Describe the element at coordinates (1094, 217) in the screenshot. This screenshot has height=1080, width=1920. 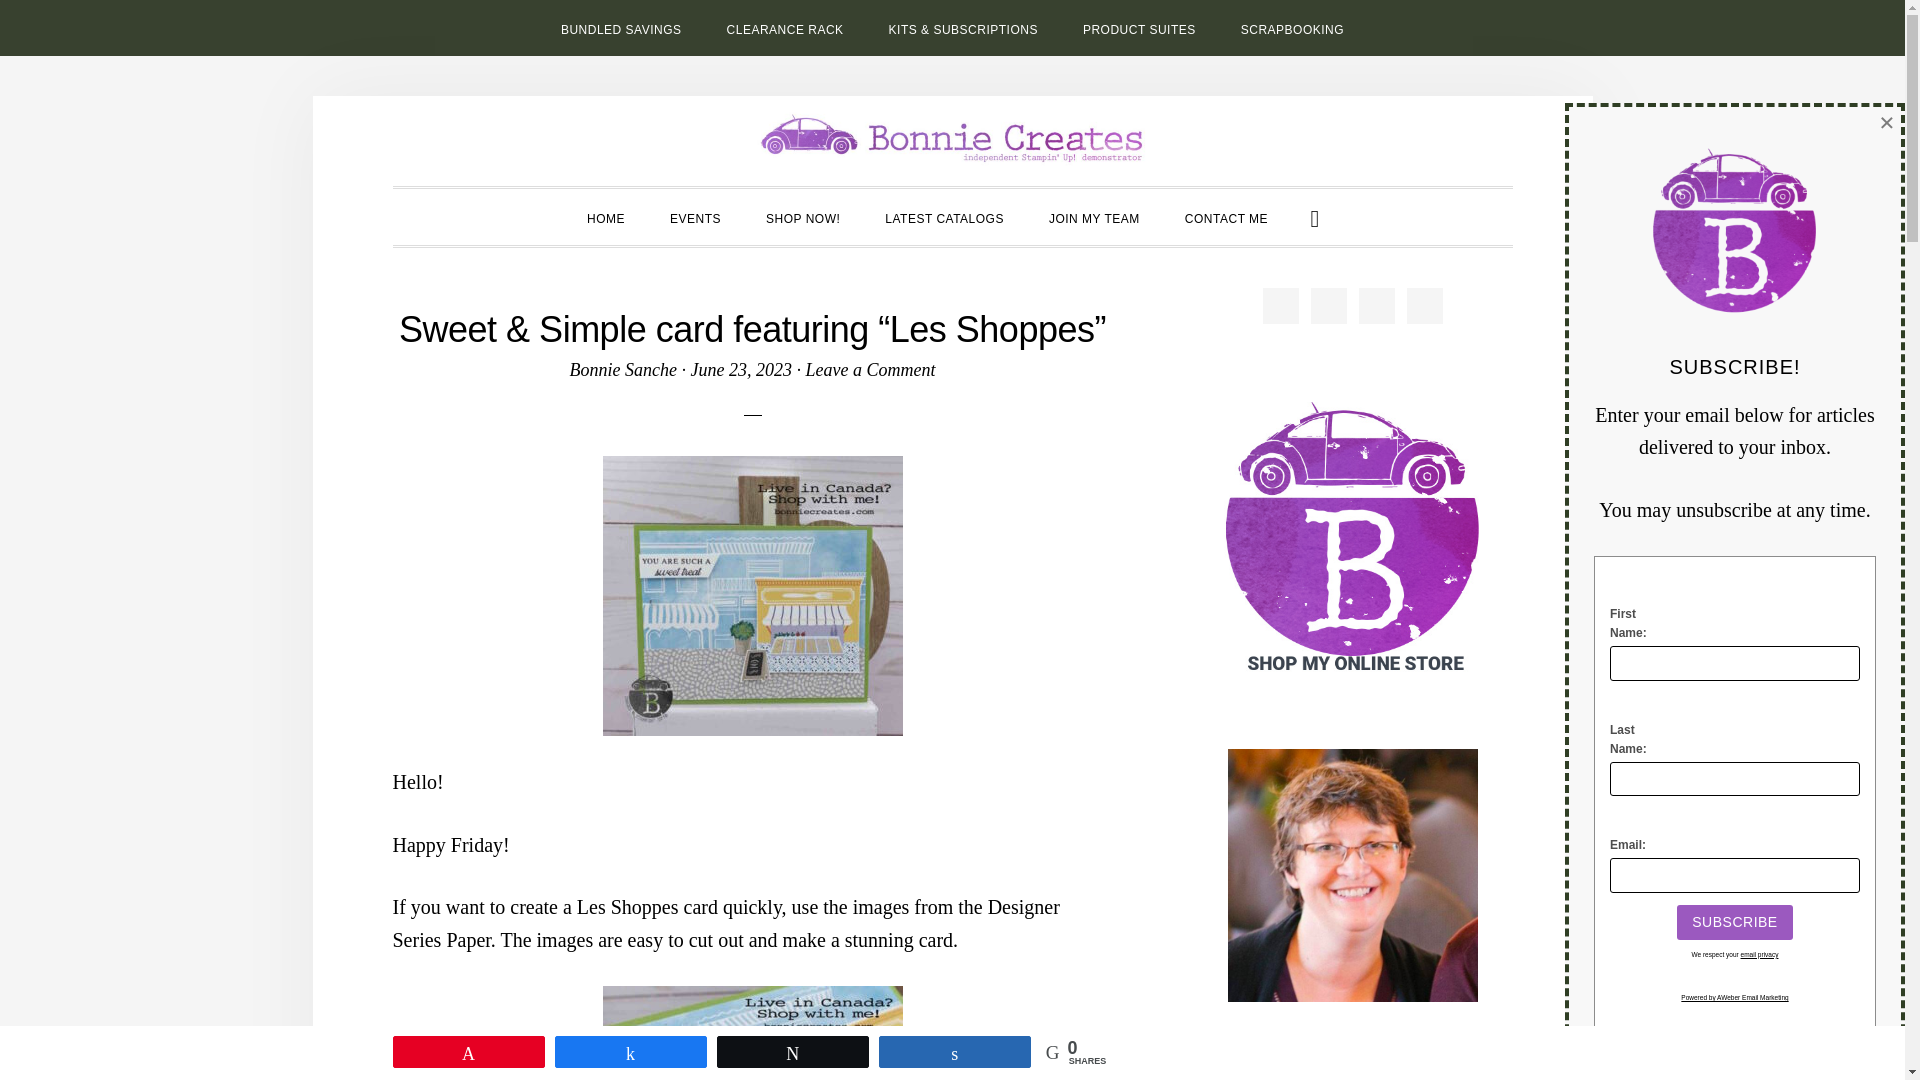
I see `JOIN MY TEAM` at that location.